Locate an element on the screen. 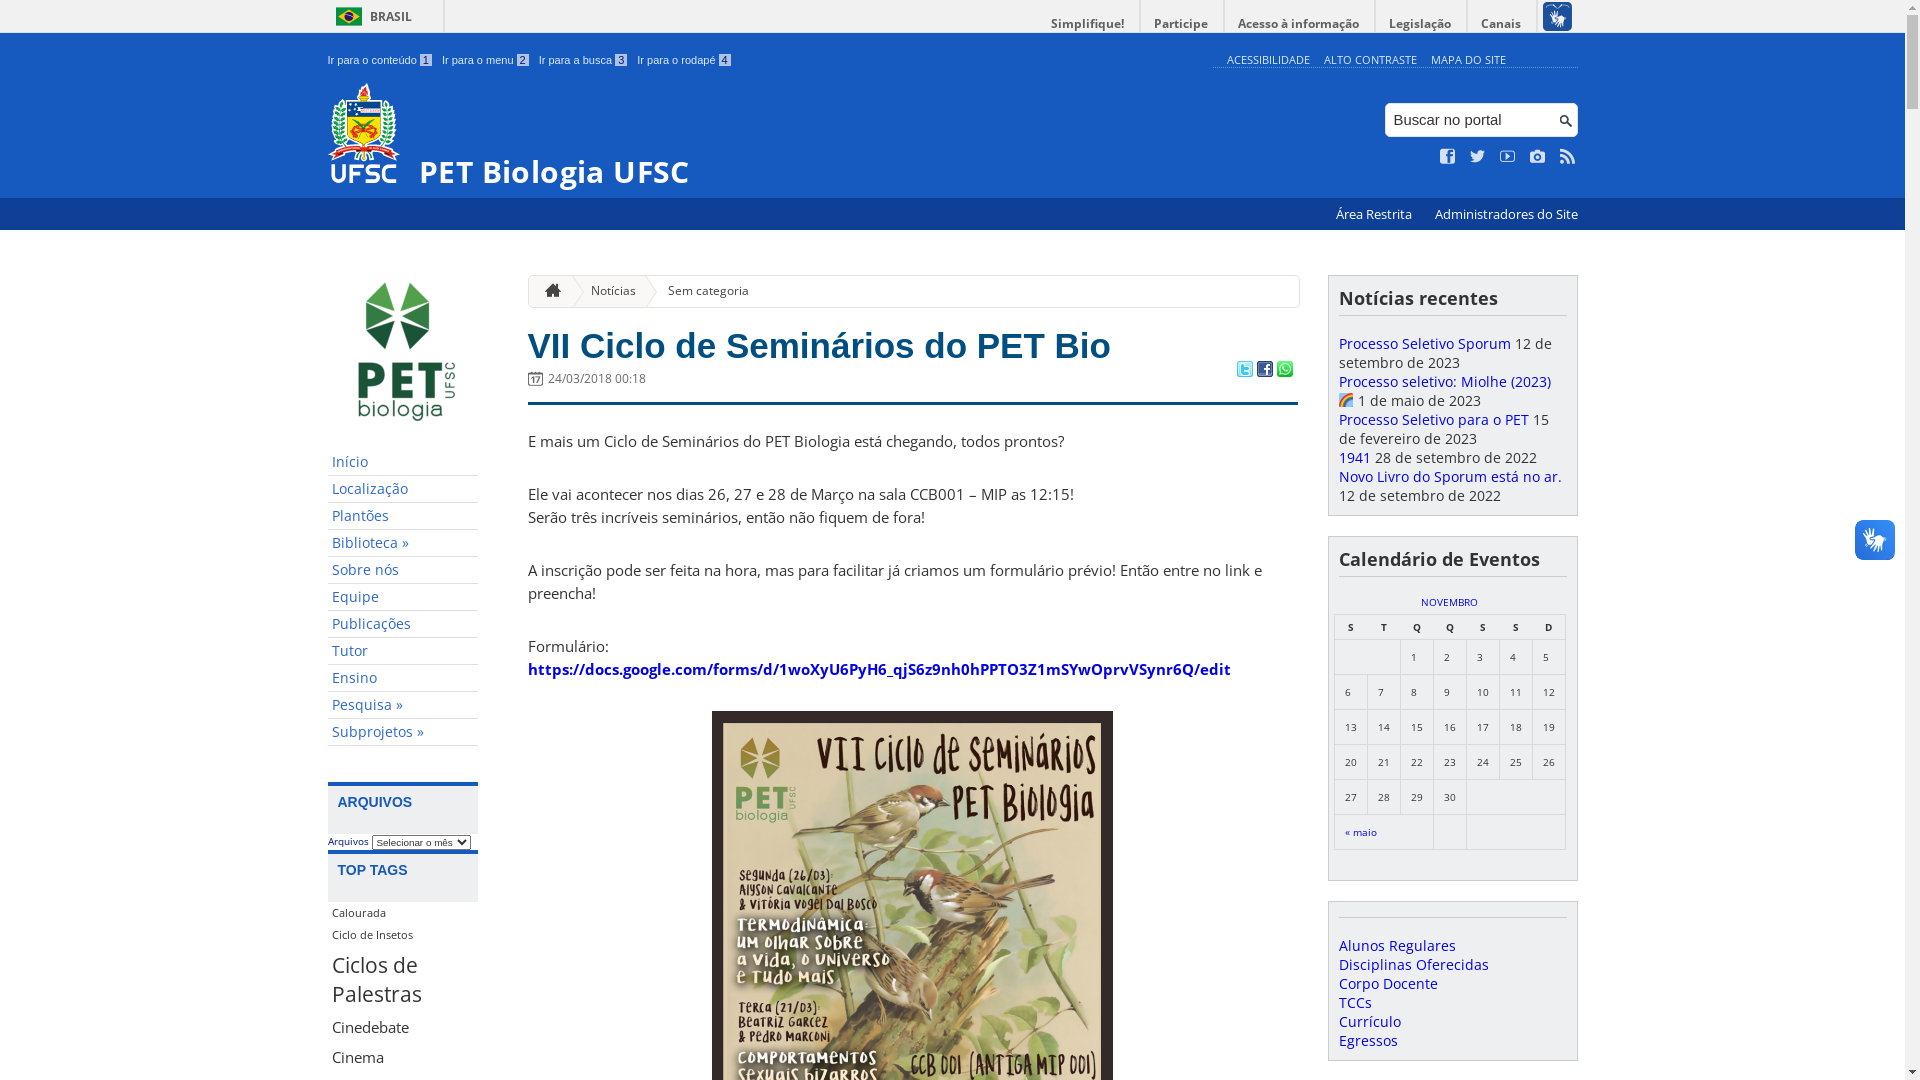 This screenshot has width=1920, height=1080. Simplifique! is located at coordinates (1088, 24).